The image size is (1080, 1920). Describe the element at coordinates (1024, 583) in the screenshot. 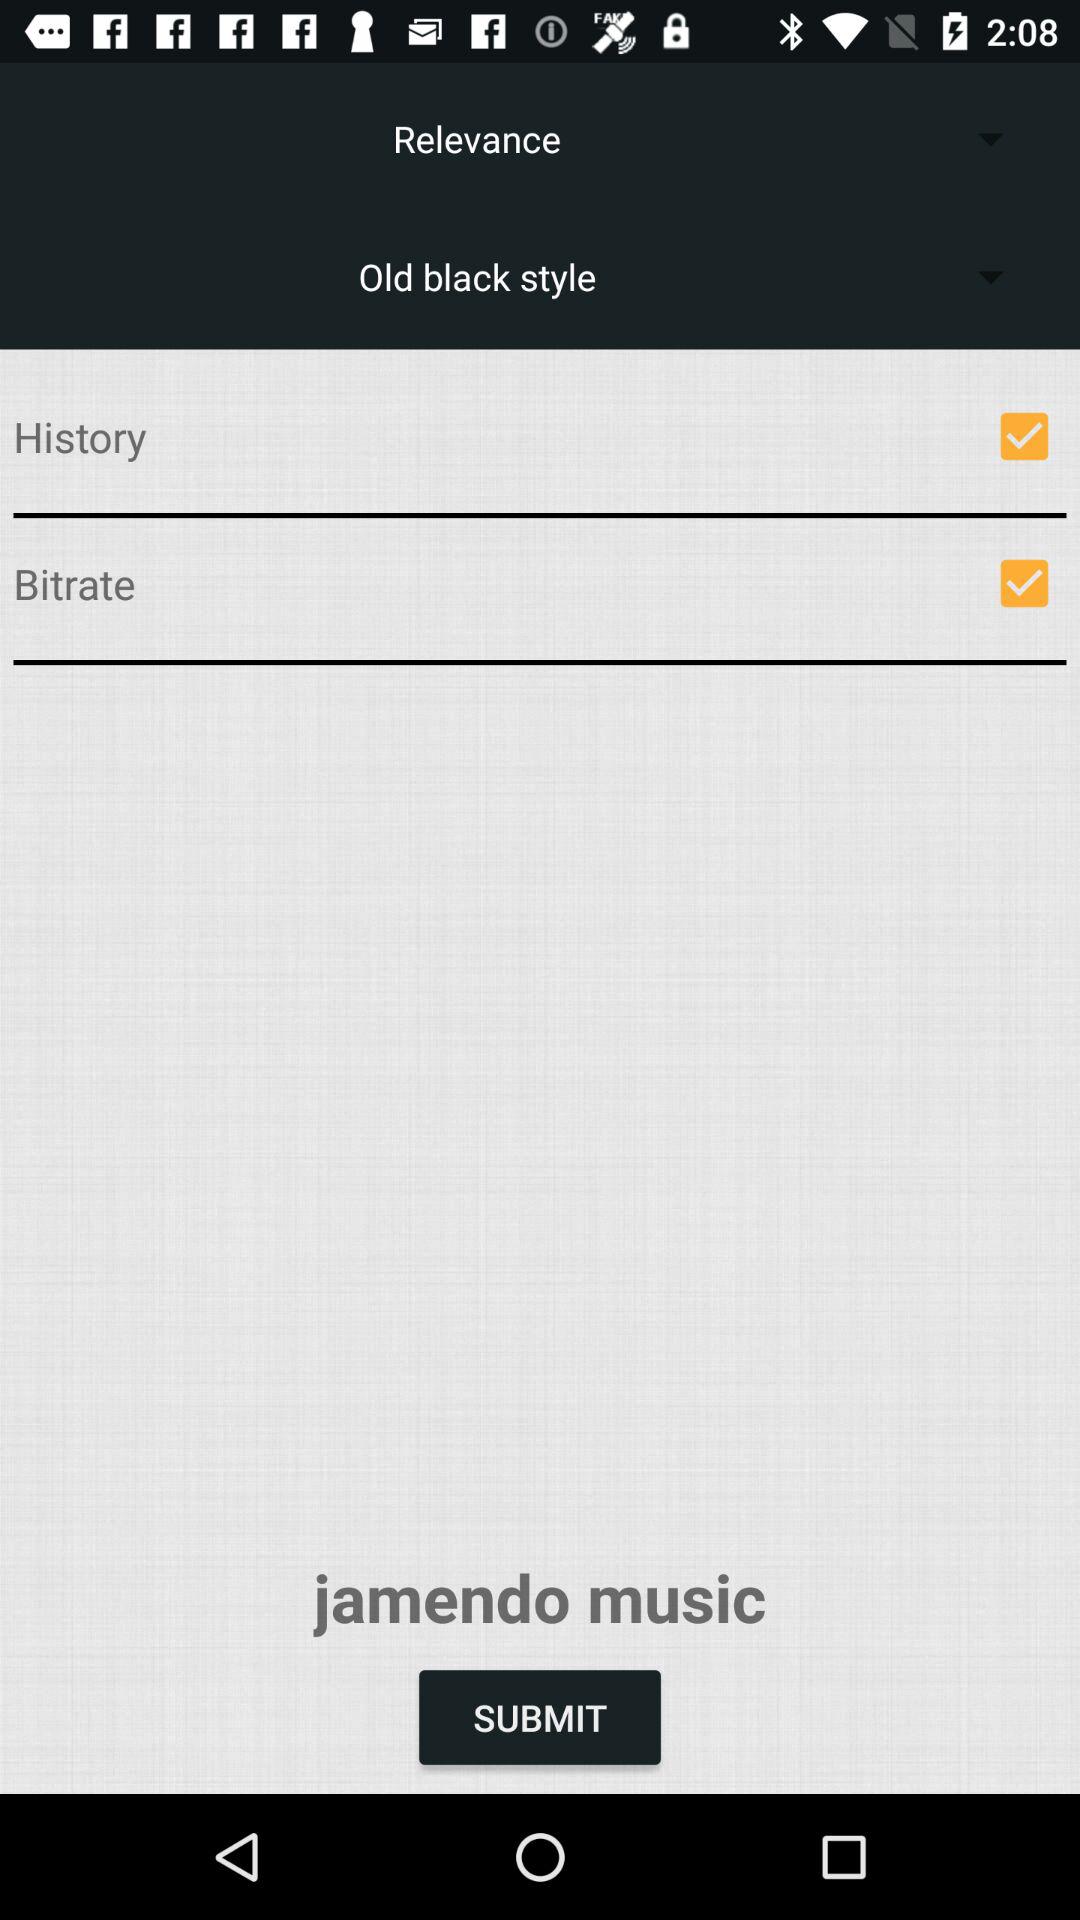

I see `click icon next to bitrate icon` at that location.